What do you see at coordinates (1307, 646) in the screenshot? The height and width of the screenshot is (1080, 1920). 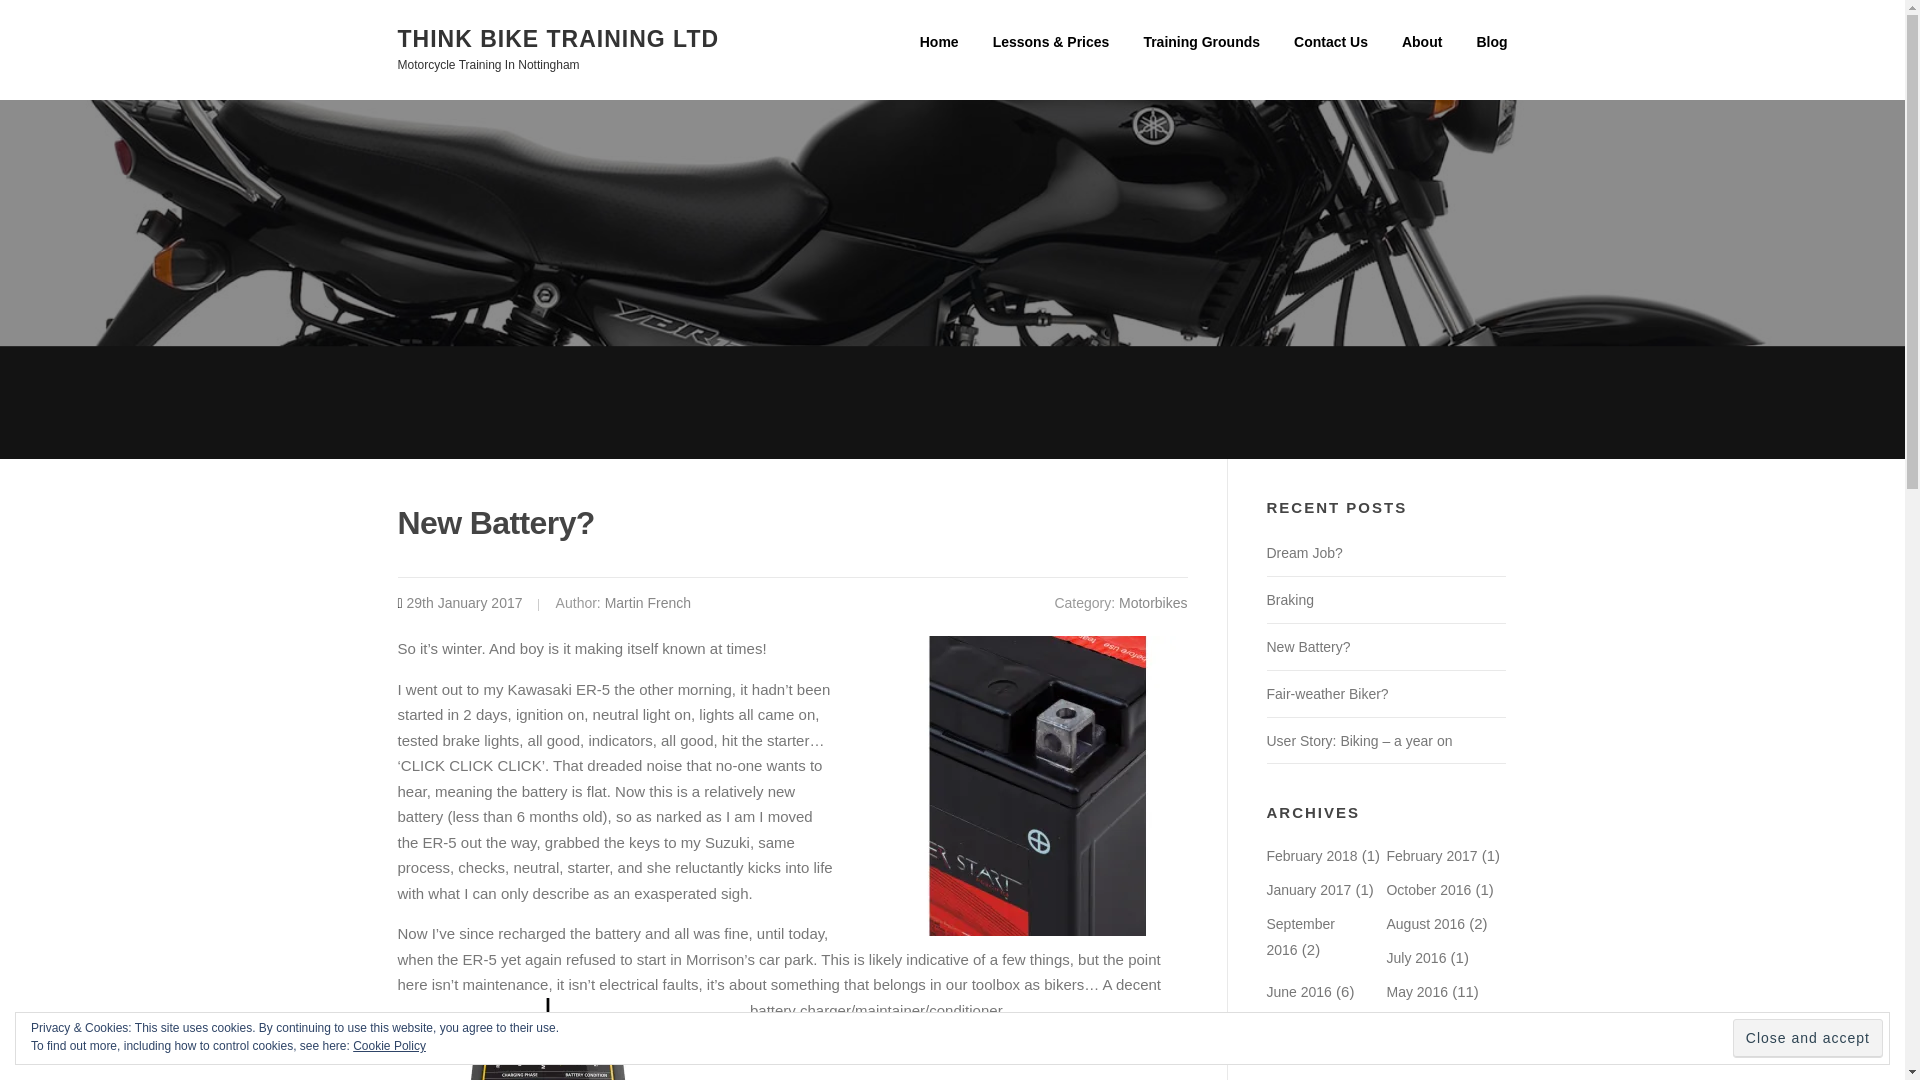 I see `New Battery?` at bounding box center [1307, 646].